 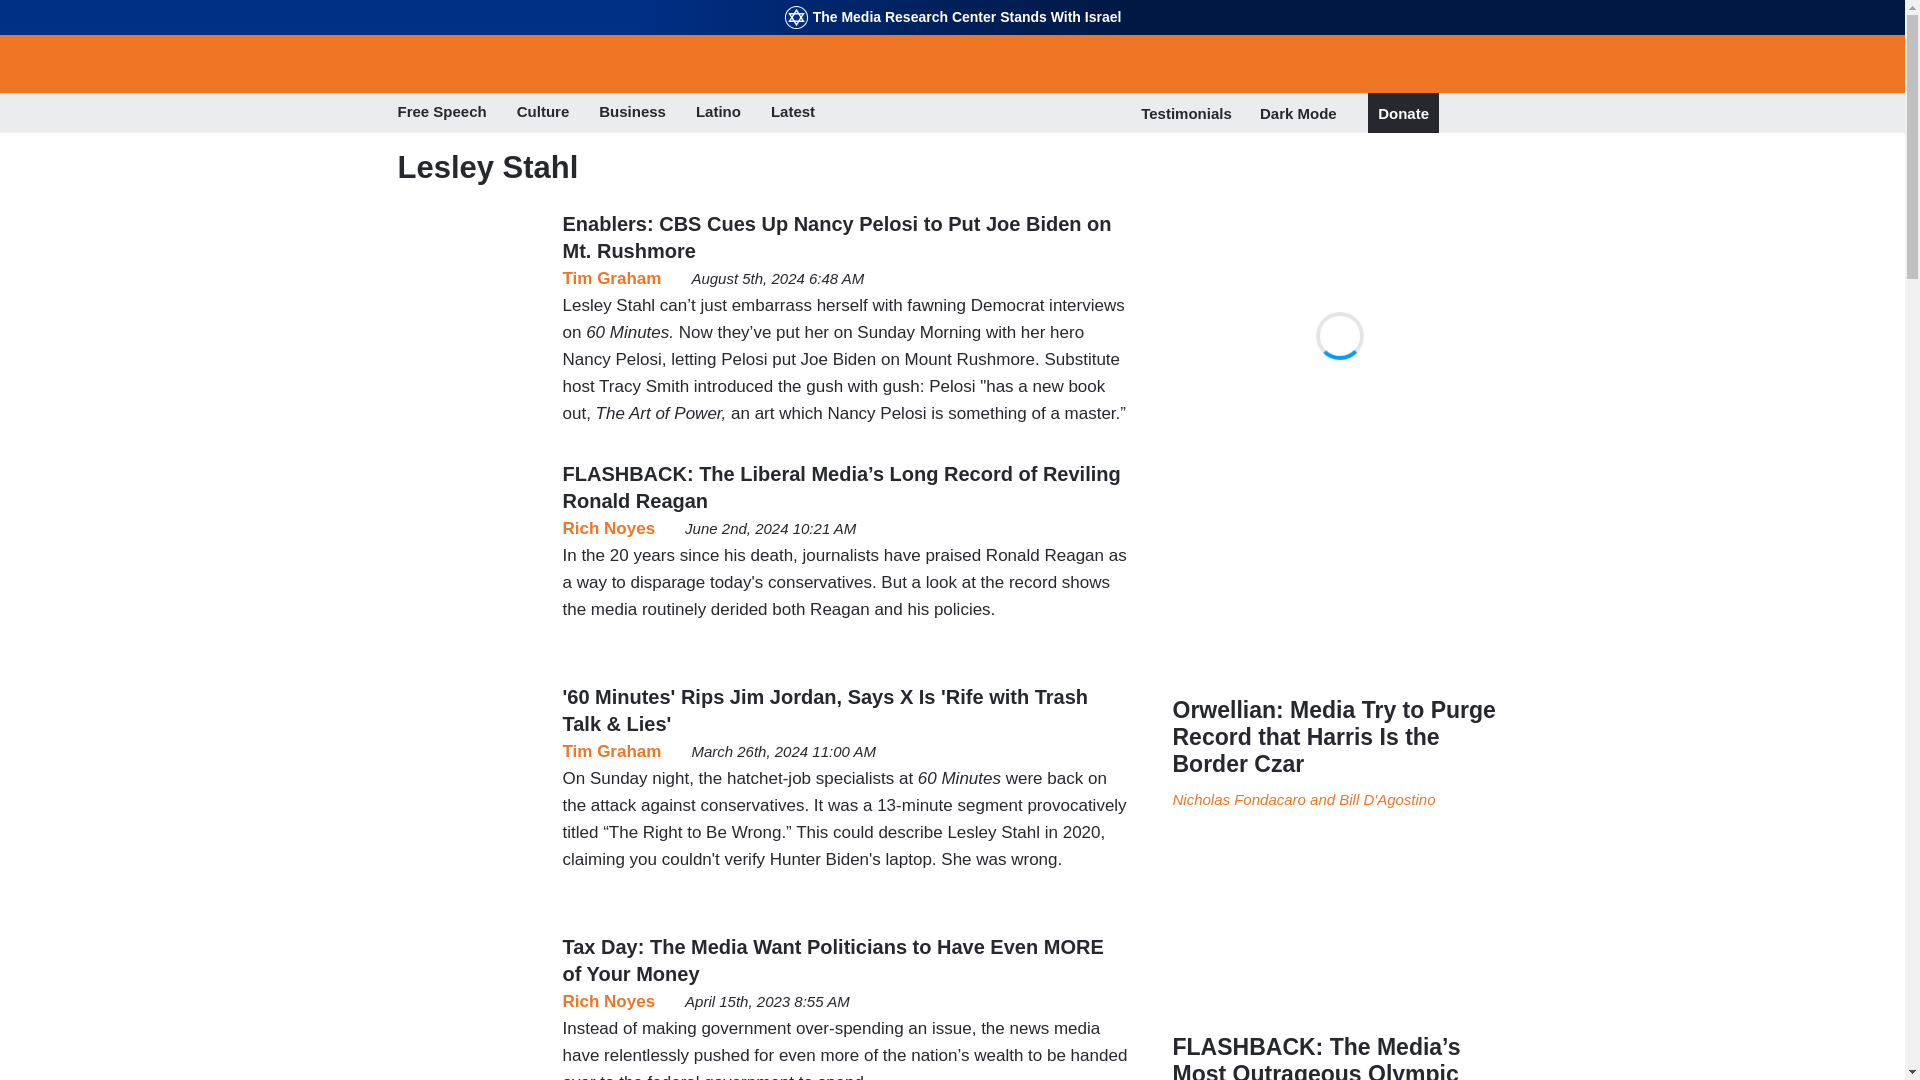 What do you see at coordinates (718, 113) in the screenshot?
I see `Latino` at bounding box center [718, 113].